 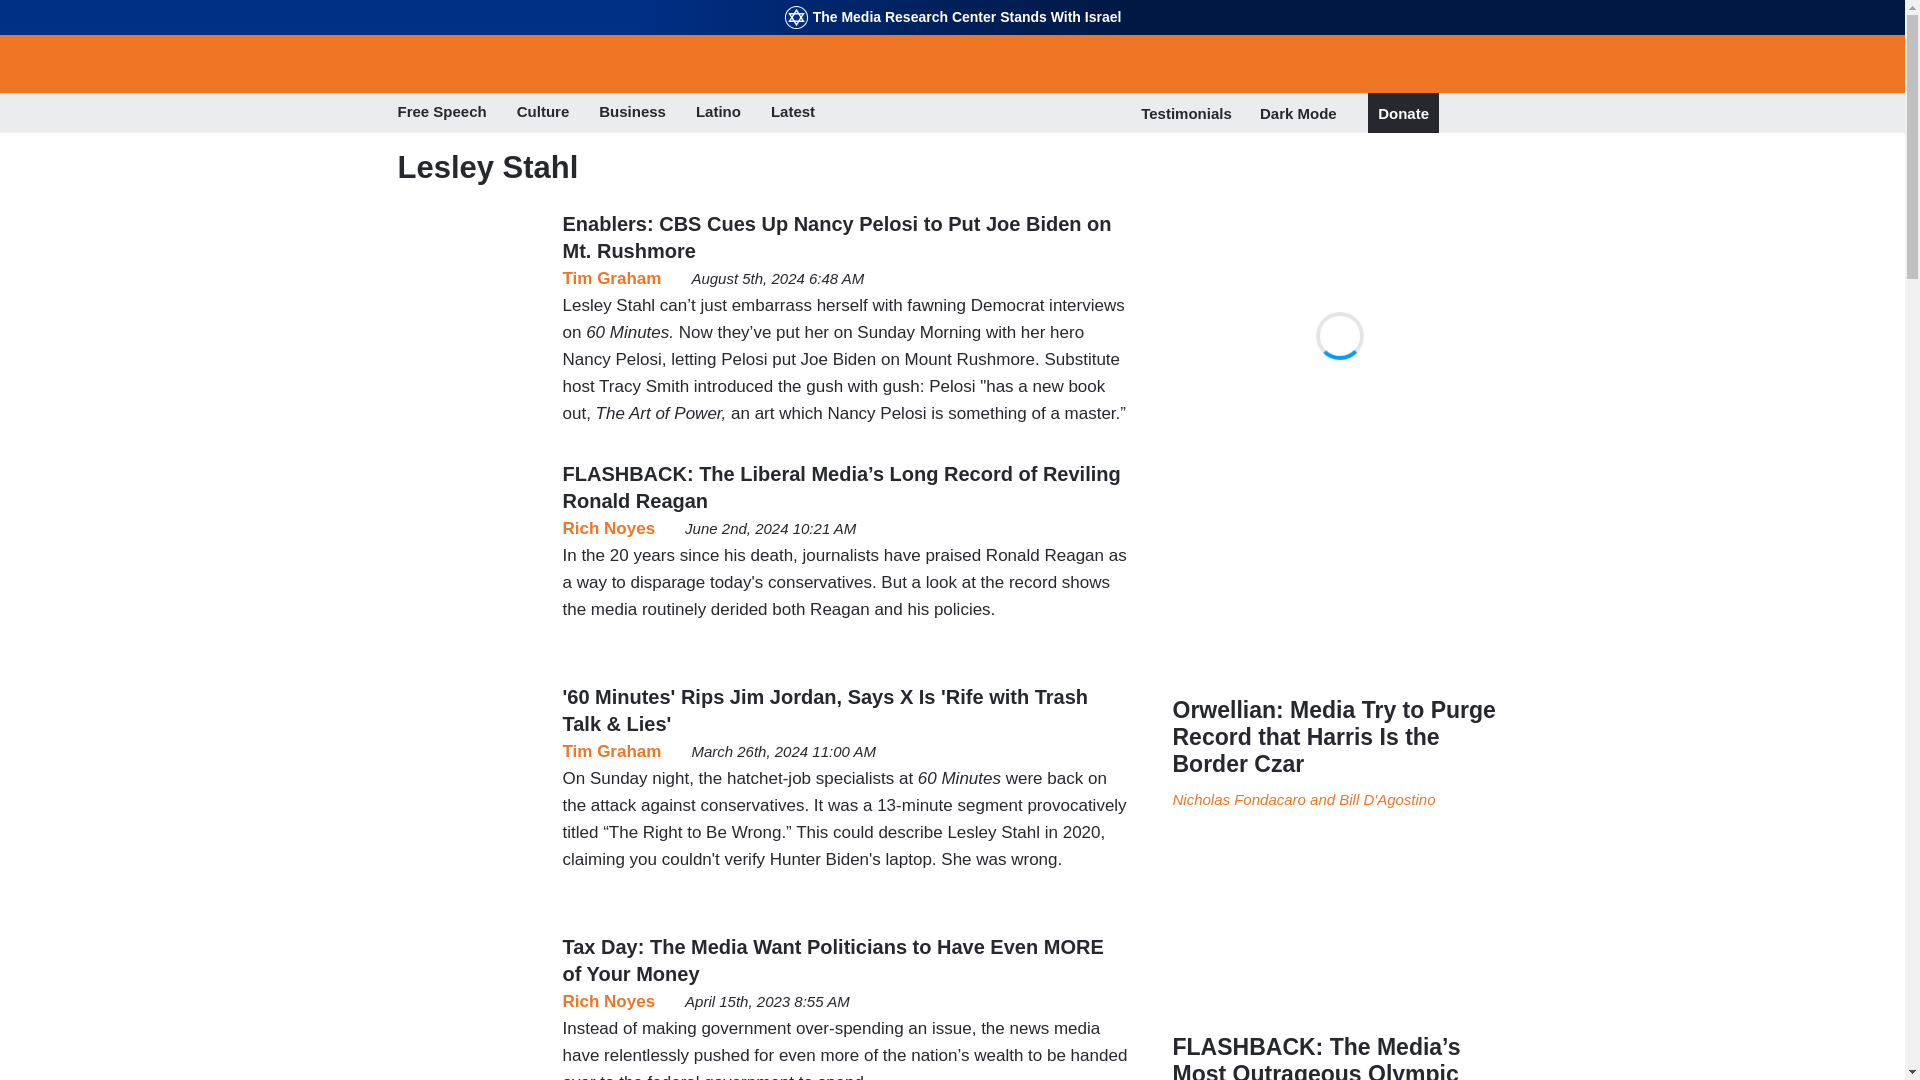 What do you see at coordinates (718, 113) in the screenshot?
I see `Latino` at bounding box center [718, 113].